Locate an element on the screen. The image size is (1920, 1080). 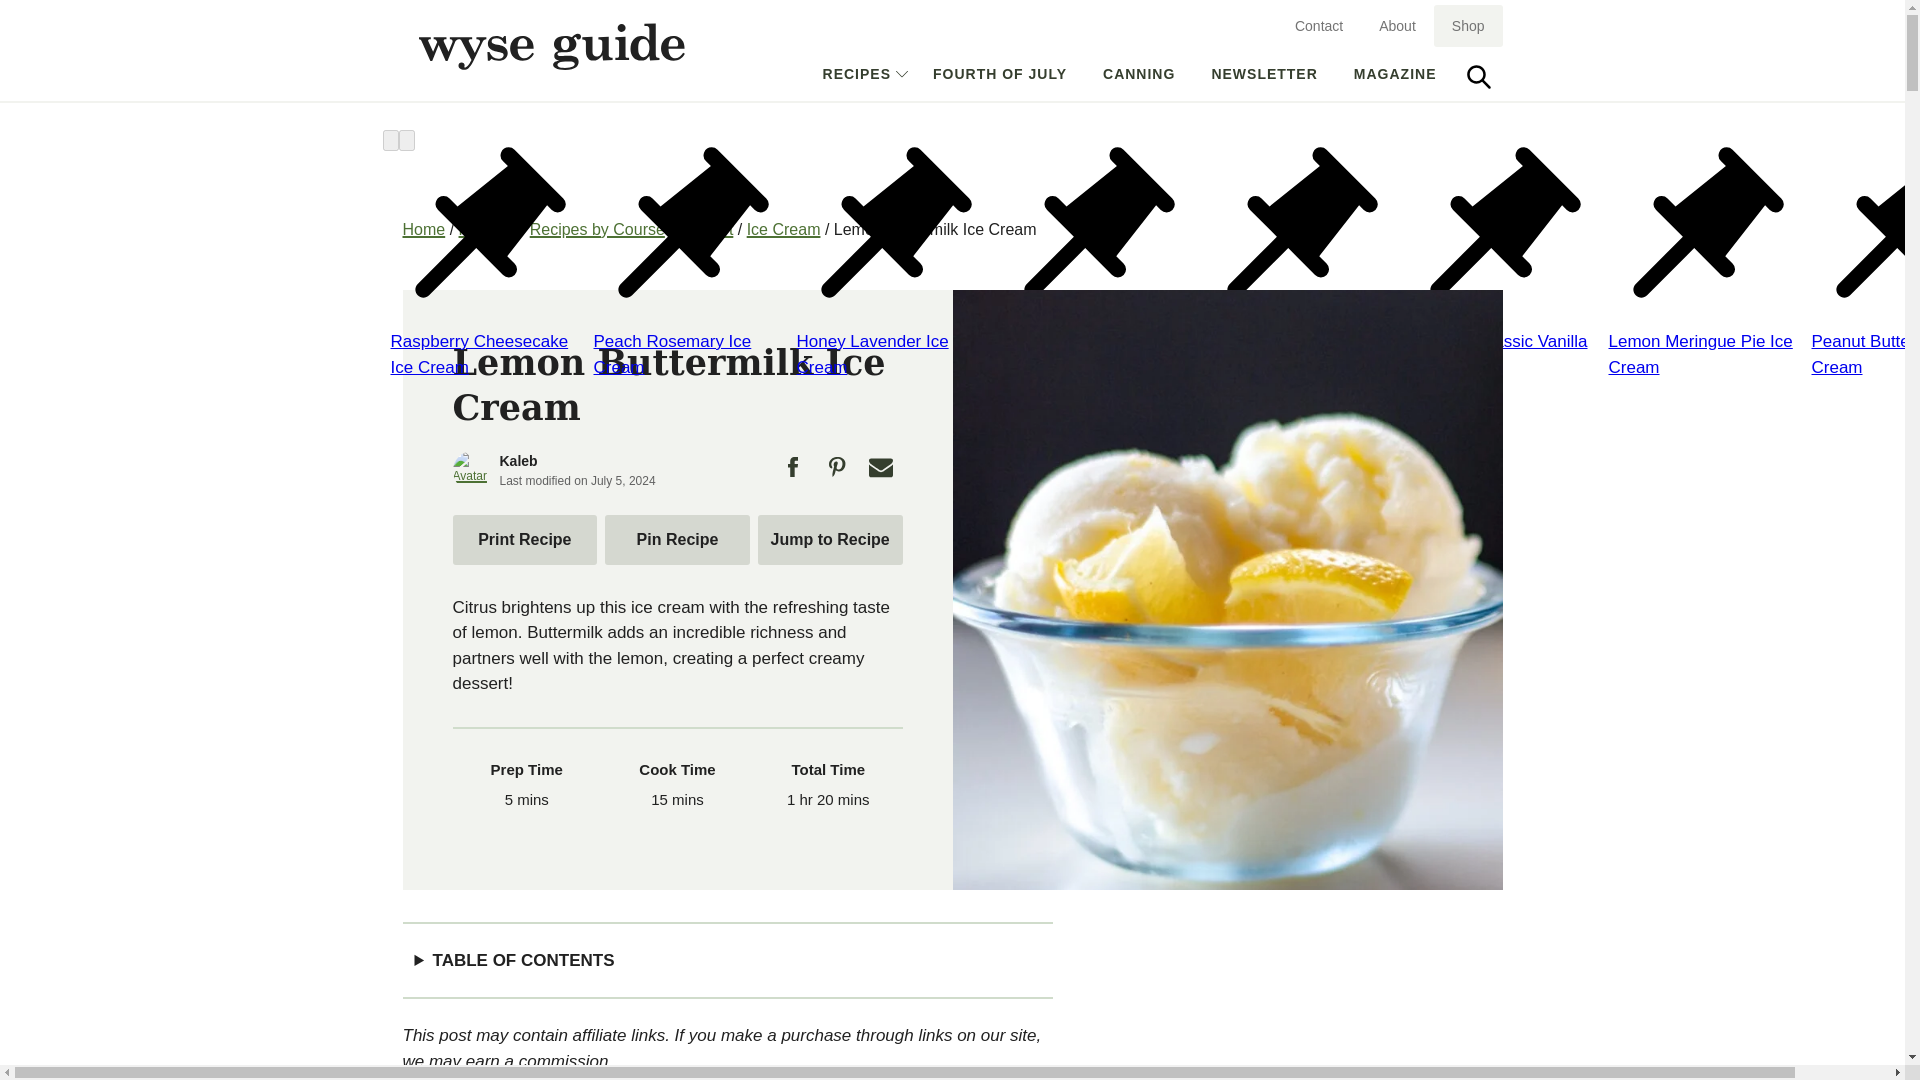
FOURTH OF JULY is located at coordinates (1318, 24).